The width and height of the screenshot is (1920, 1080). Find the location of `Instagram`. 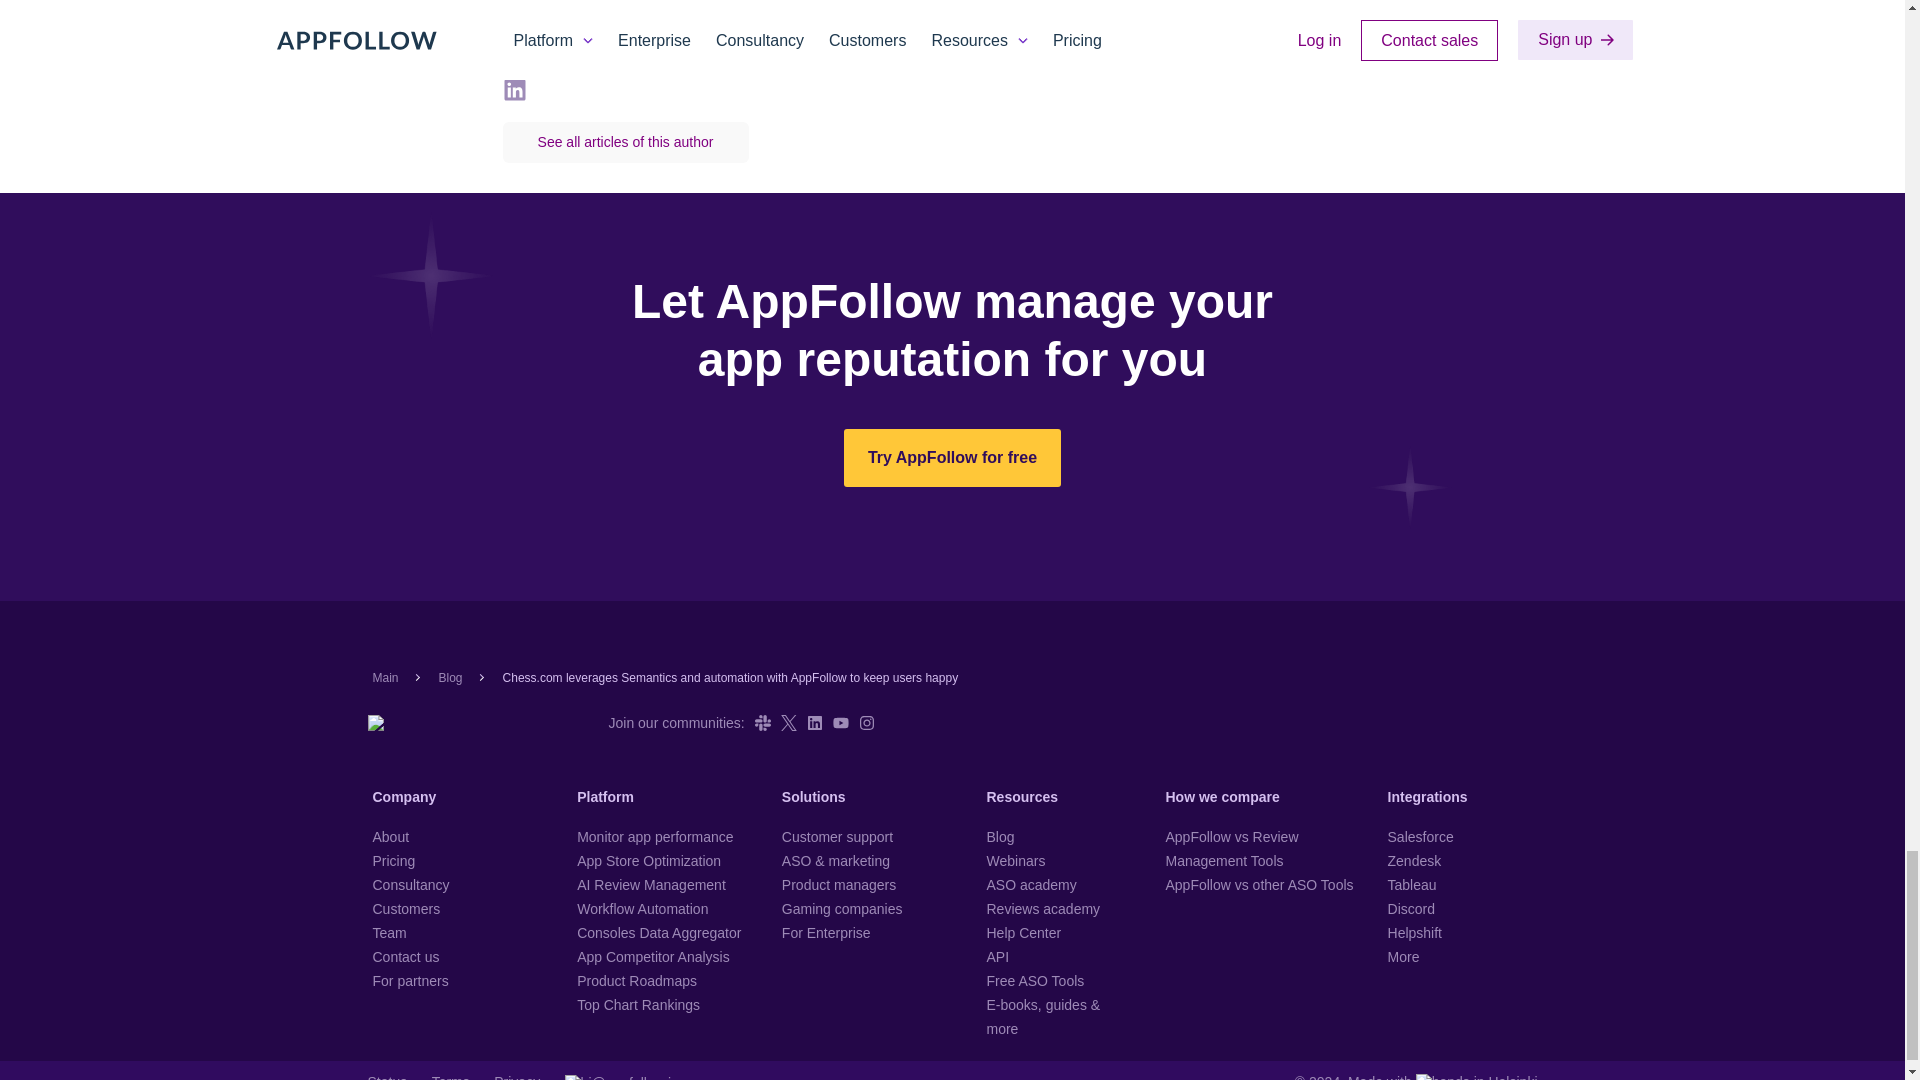

Instagram is located at coordinates (866, 722).